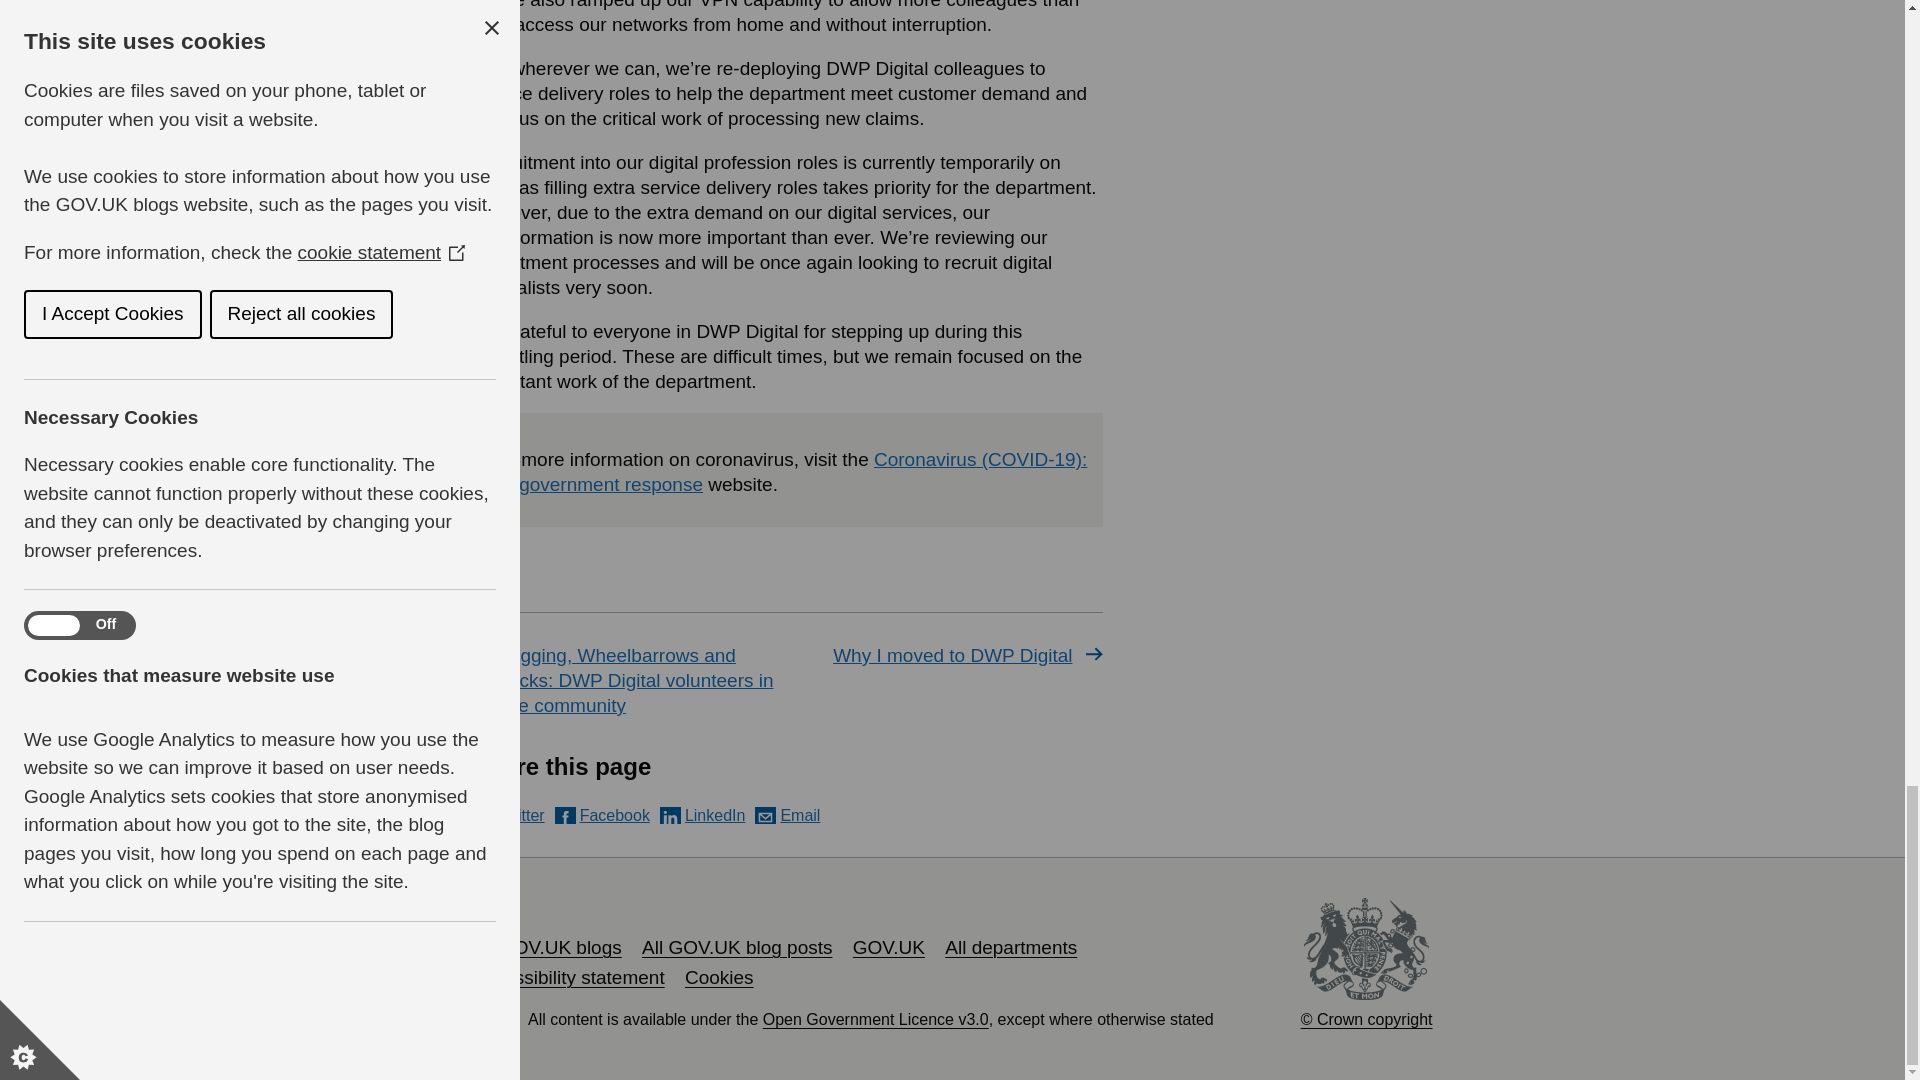 This screenshot has height=1080, width=1920. I want to click on All departments, so click(1010, 947).